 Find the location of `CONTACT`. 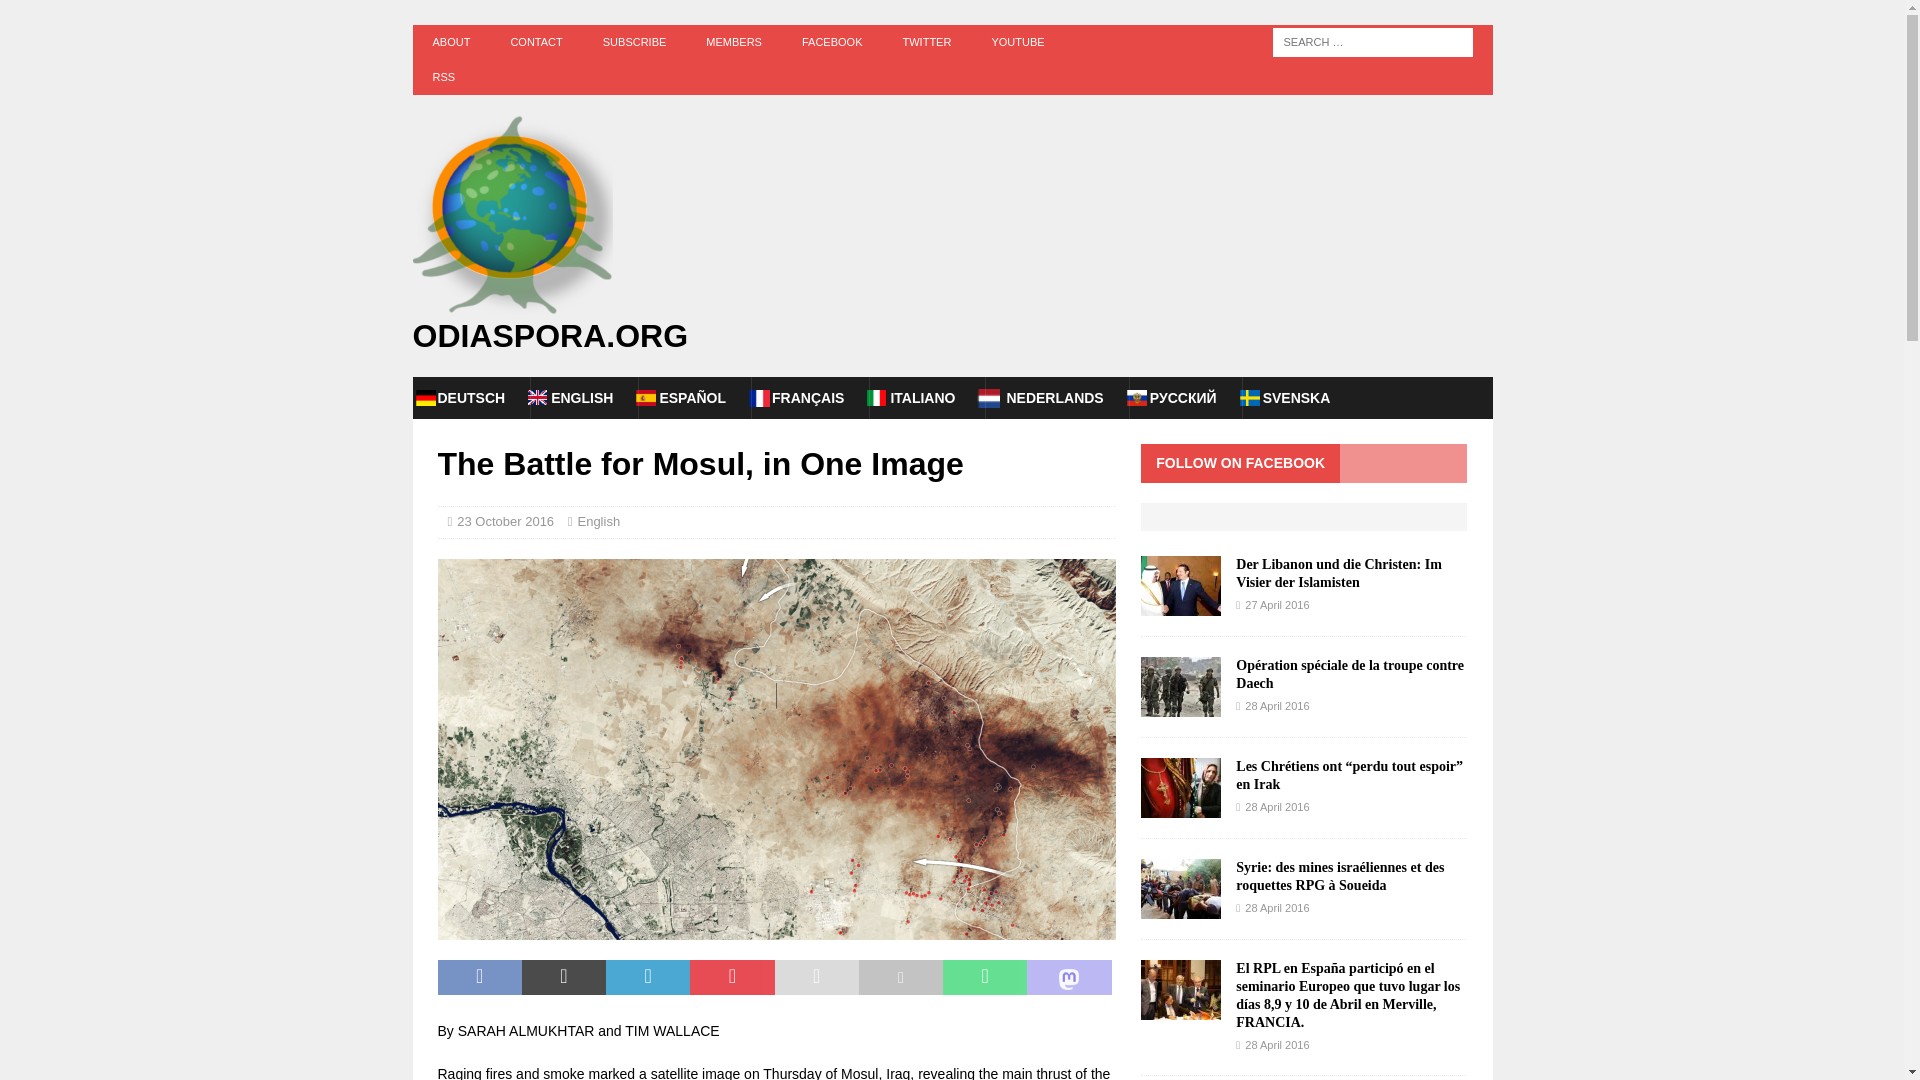

CONTACT is located at coordinates (535, 42).